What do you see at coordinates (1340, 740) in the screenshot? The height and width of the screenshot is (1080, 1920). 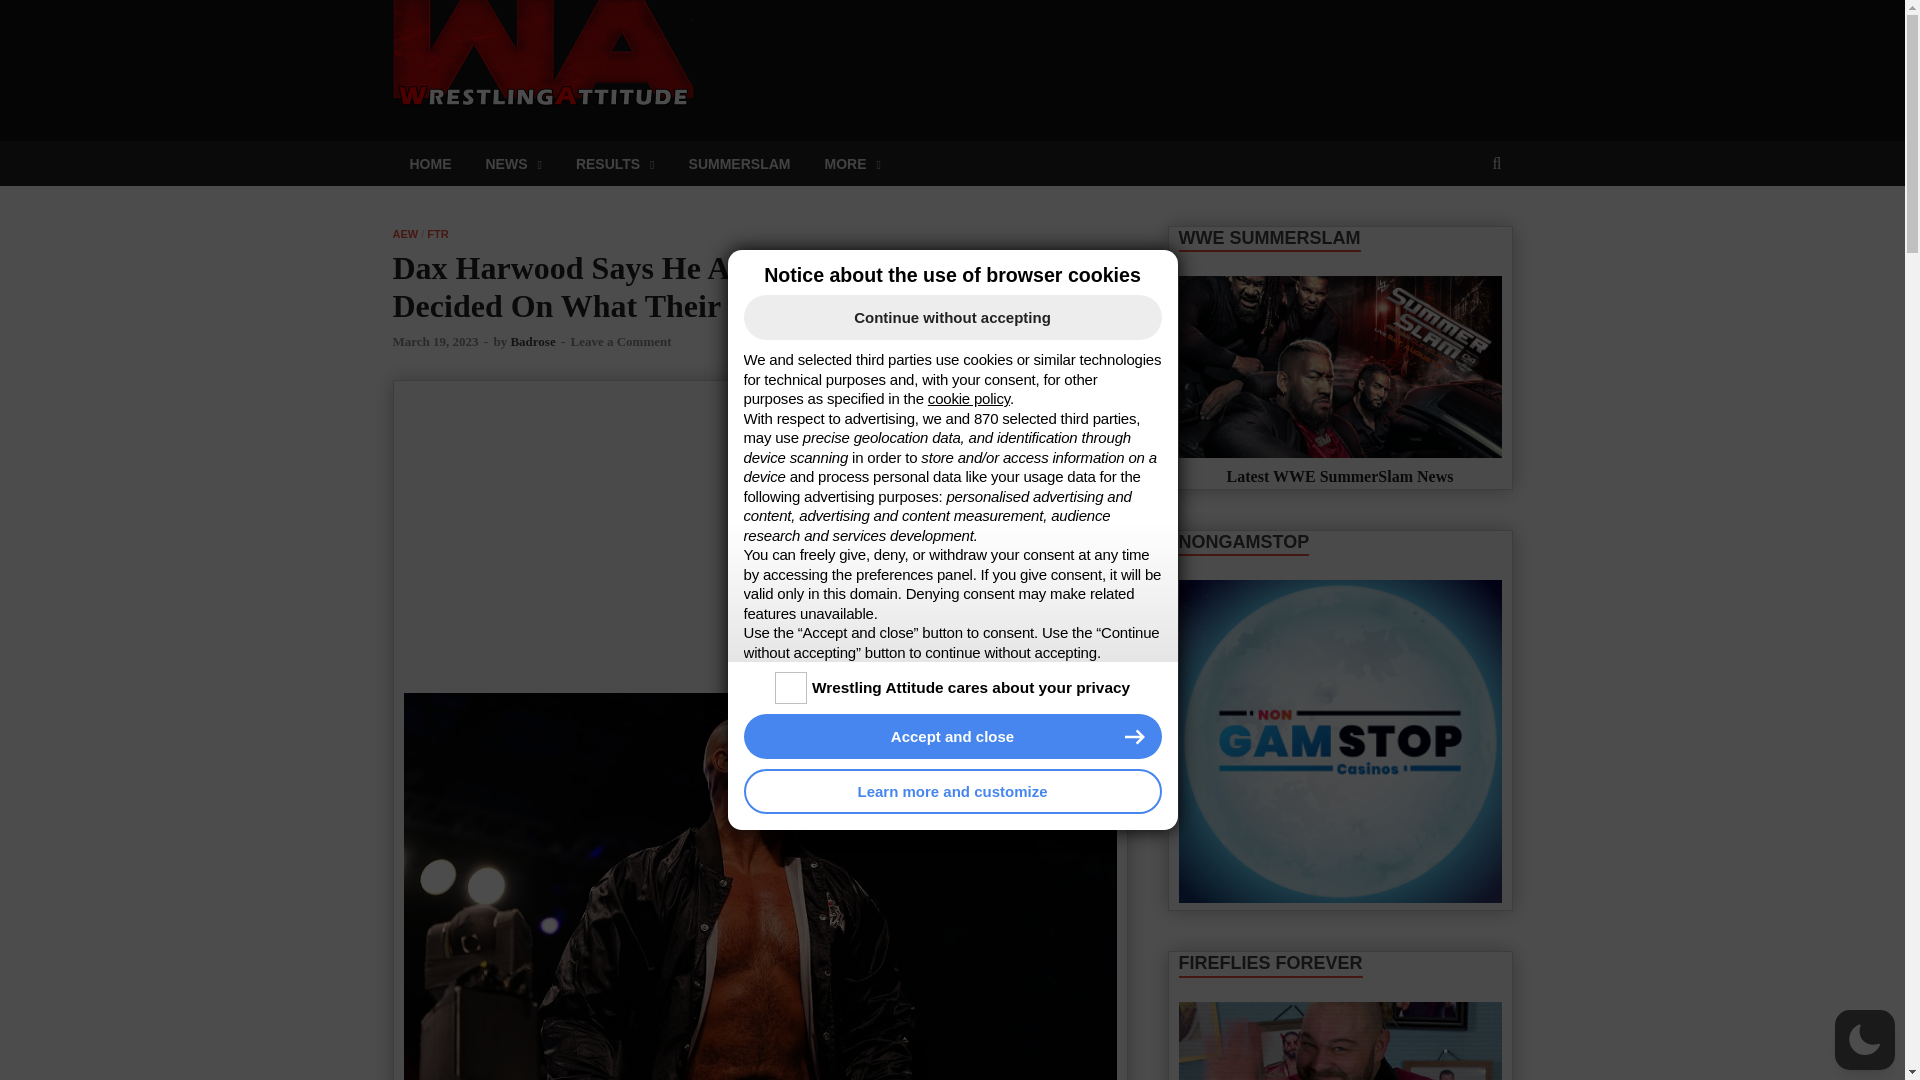 I see `Non Gamstop Casinos` at bounding box center [1340, 740].